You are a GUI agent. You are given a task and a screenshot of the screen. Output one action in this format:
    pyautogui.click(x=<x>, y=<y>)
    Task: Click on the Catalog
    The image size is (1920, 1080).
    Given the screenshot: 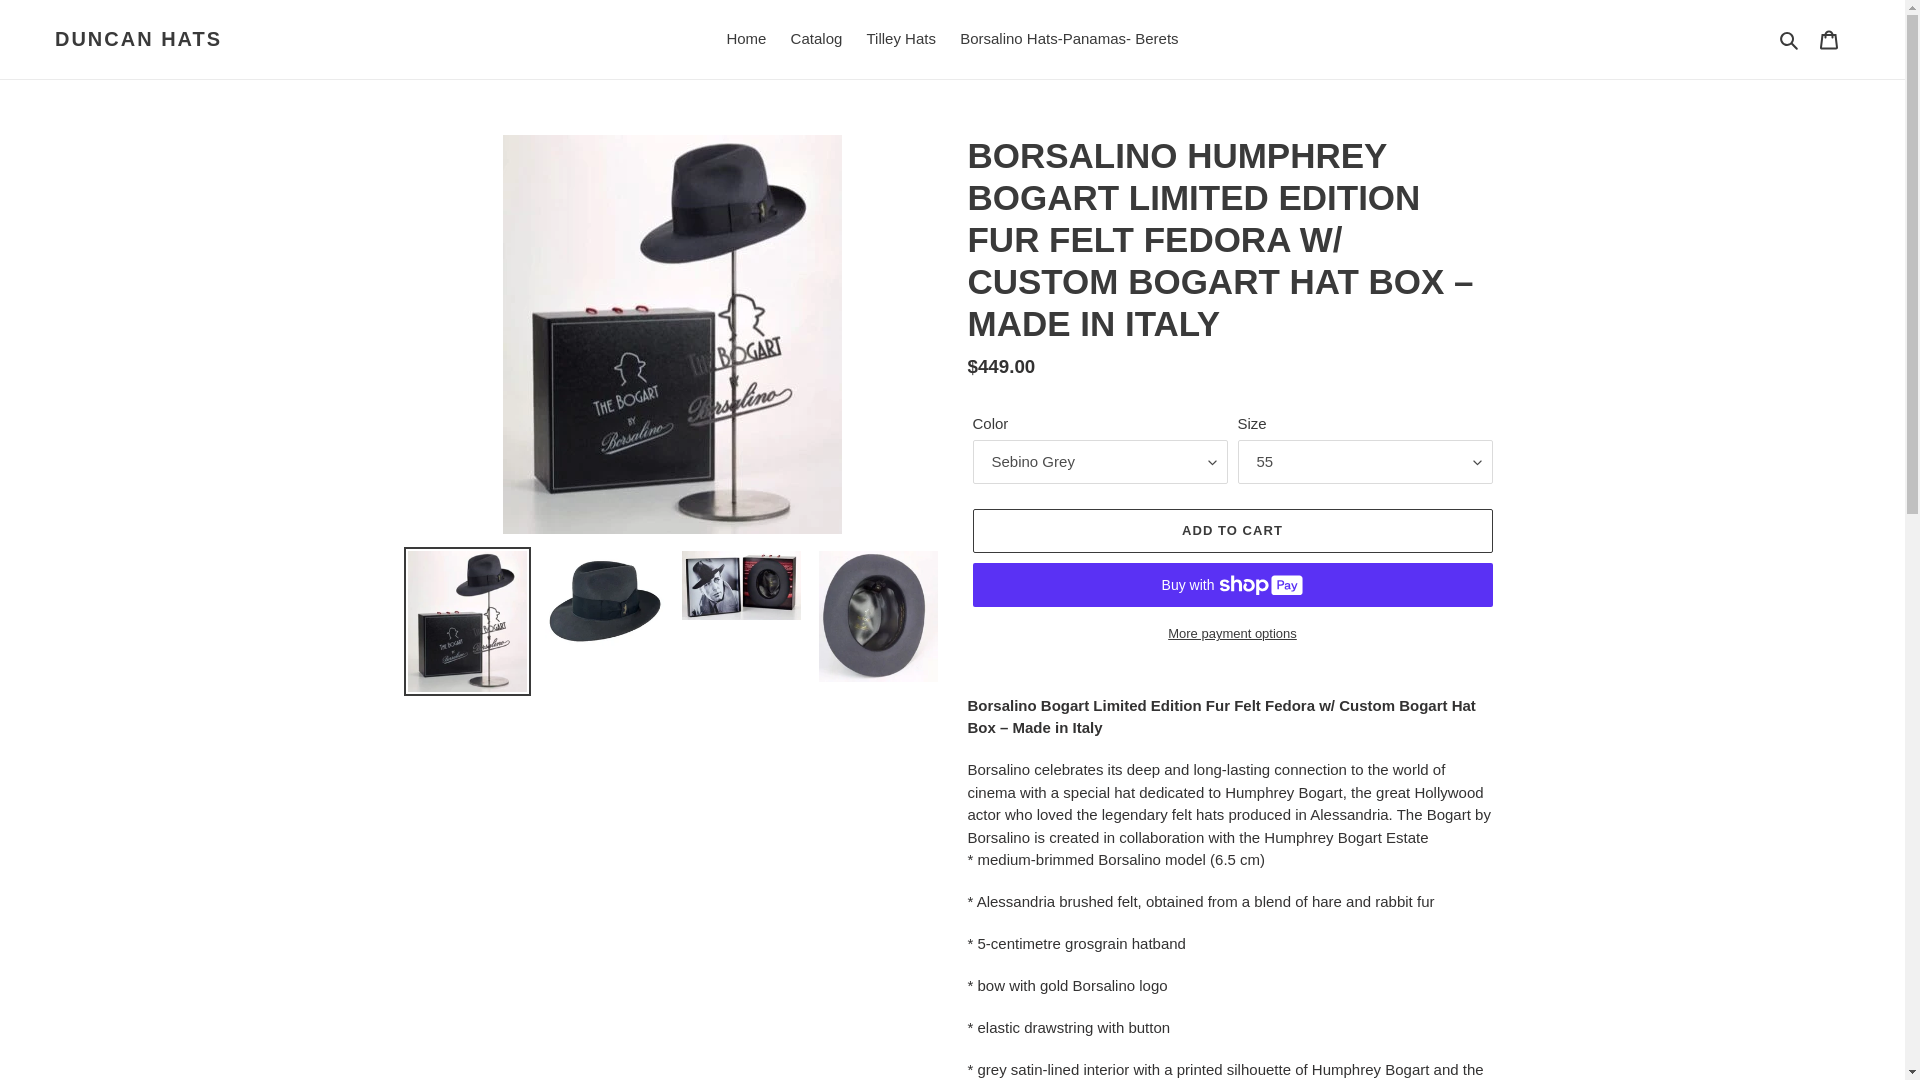 What is the action you would take?
    pyautogui.click(x=816, y=39)
    